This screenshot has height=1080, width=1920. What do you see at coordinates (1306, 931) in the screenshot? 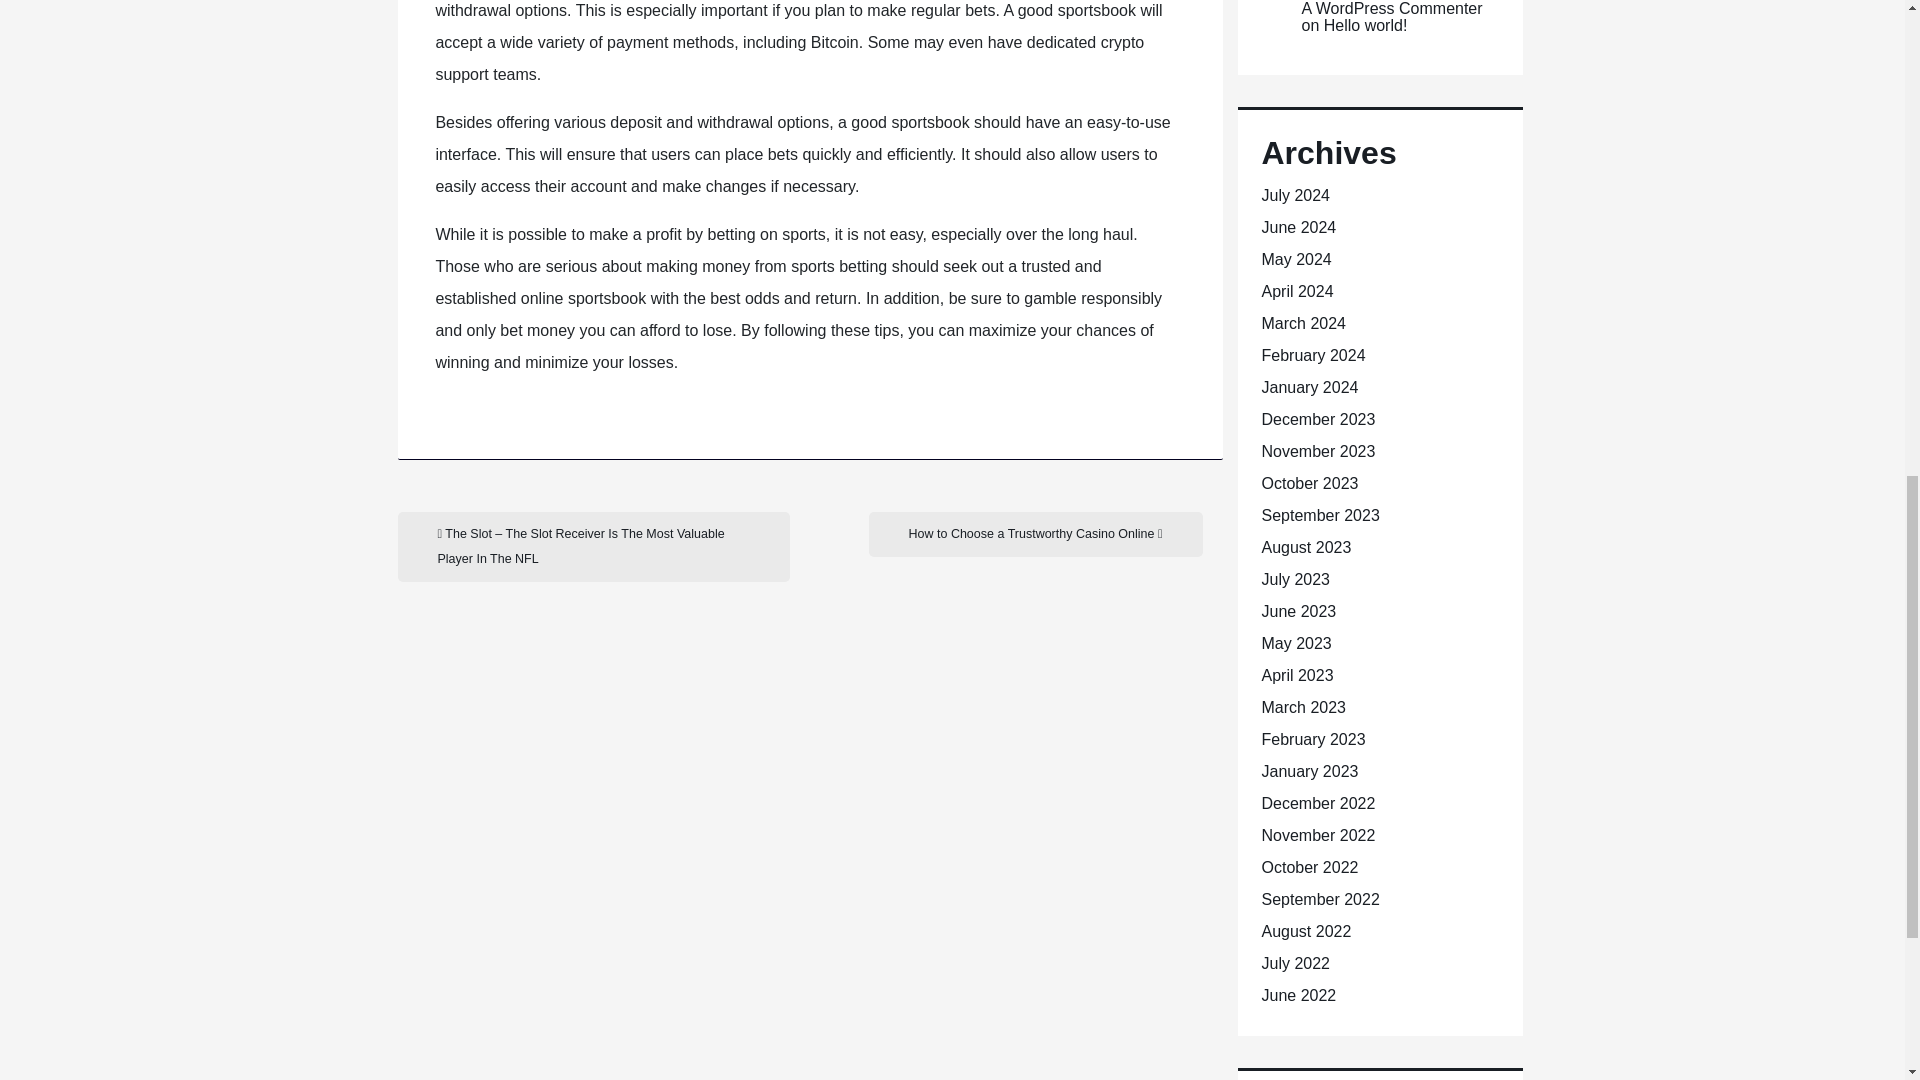
I see `August 2022` at bounding box center [1306, 931].